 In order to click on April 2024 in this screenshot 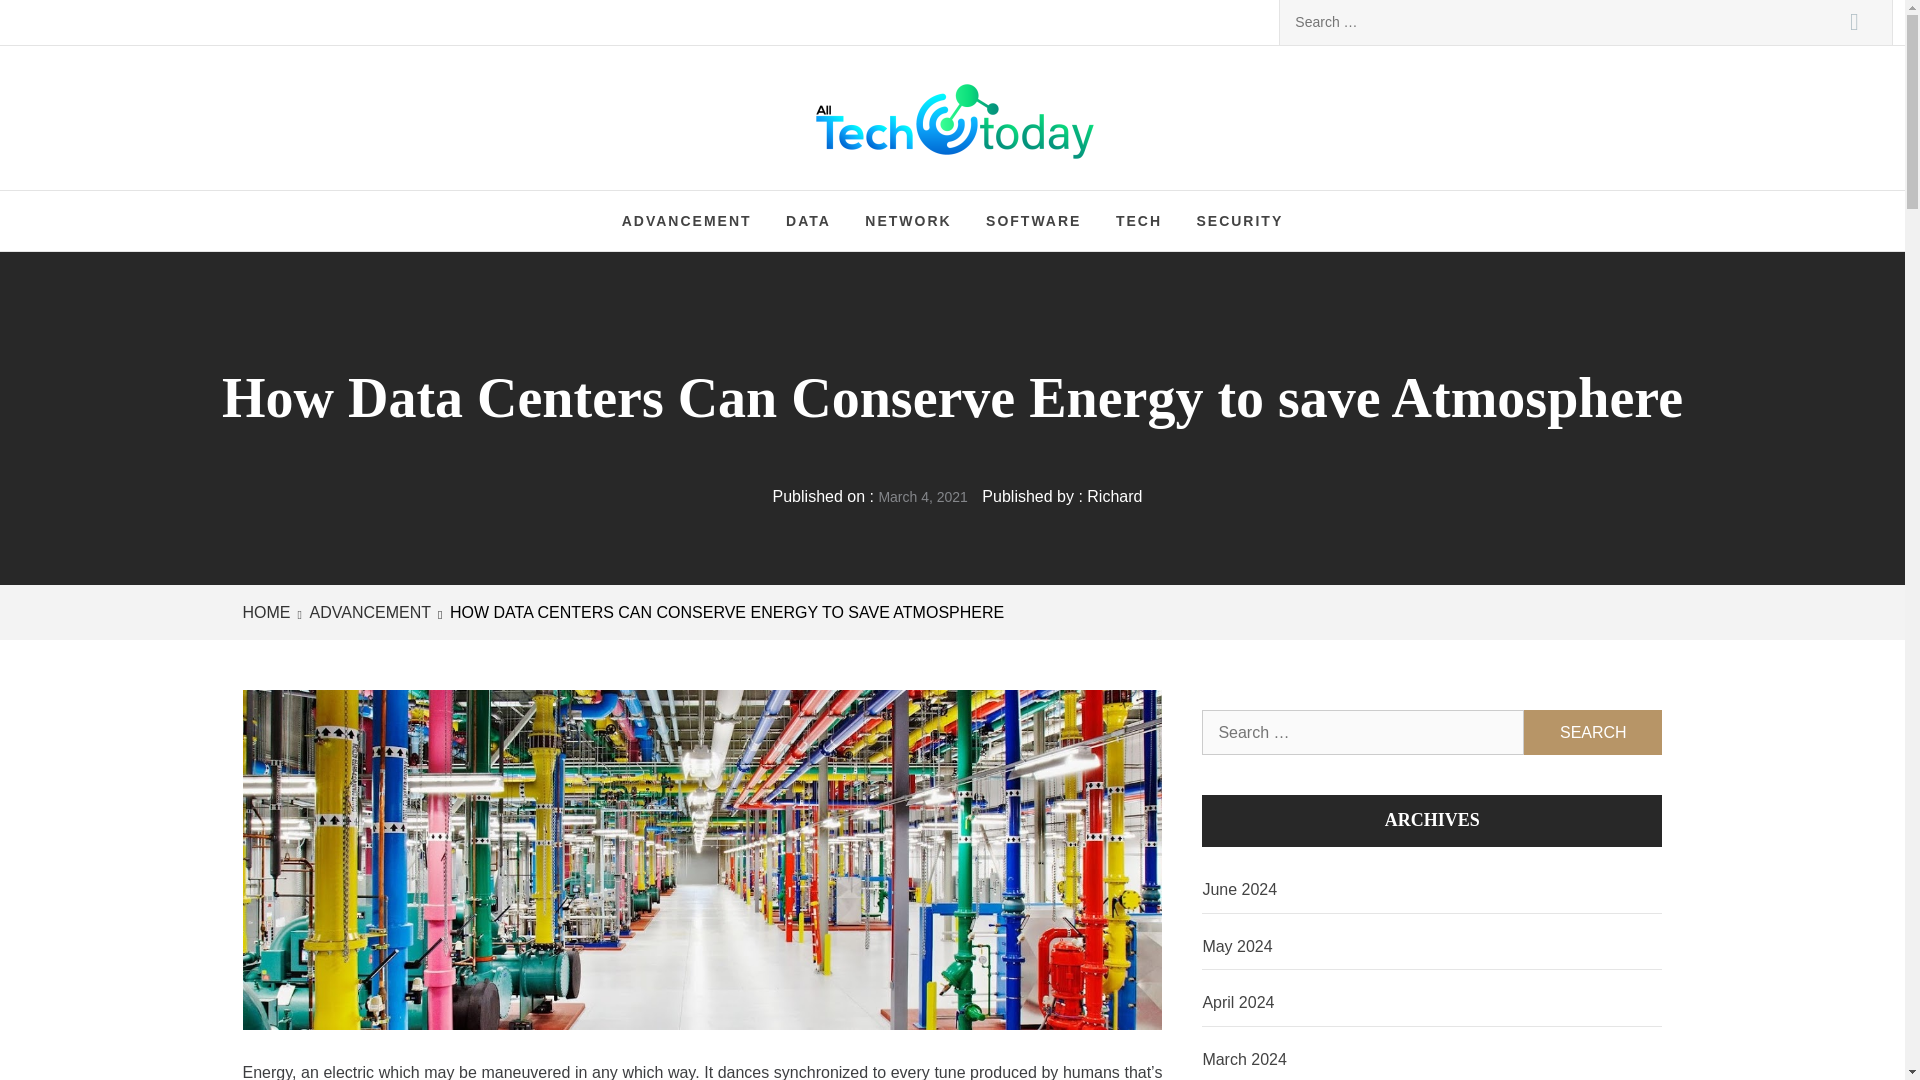, I will do `click(1432, 1003)`.